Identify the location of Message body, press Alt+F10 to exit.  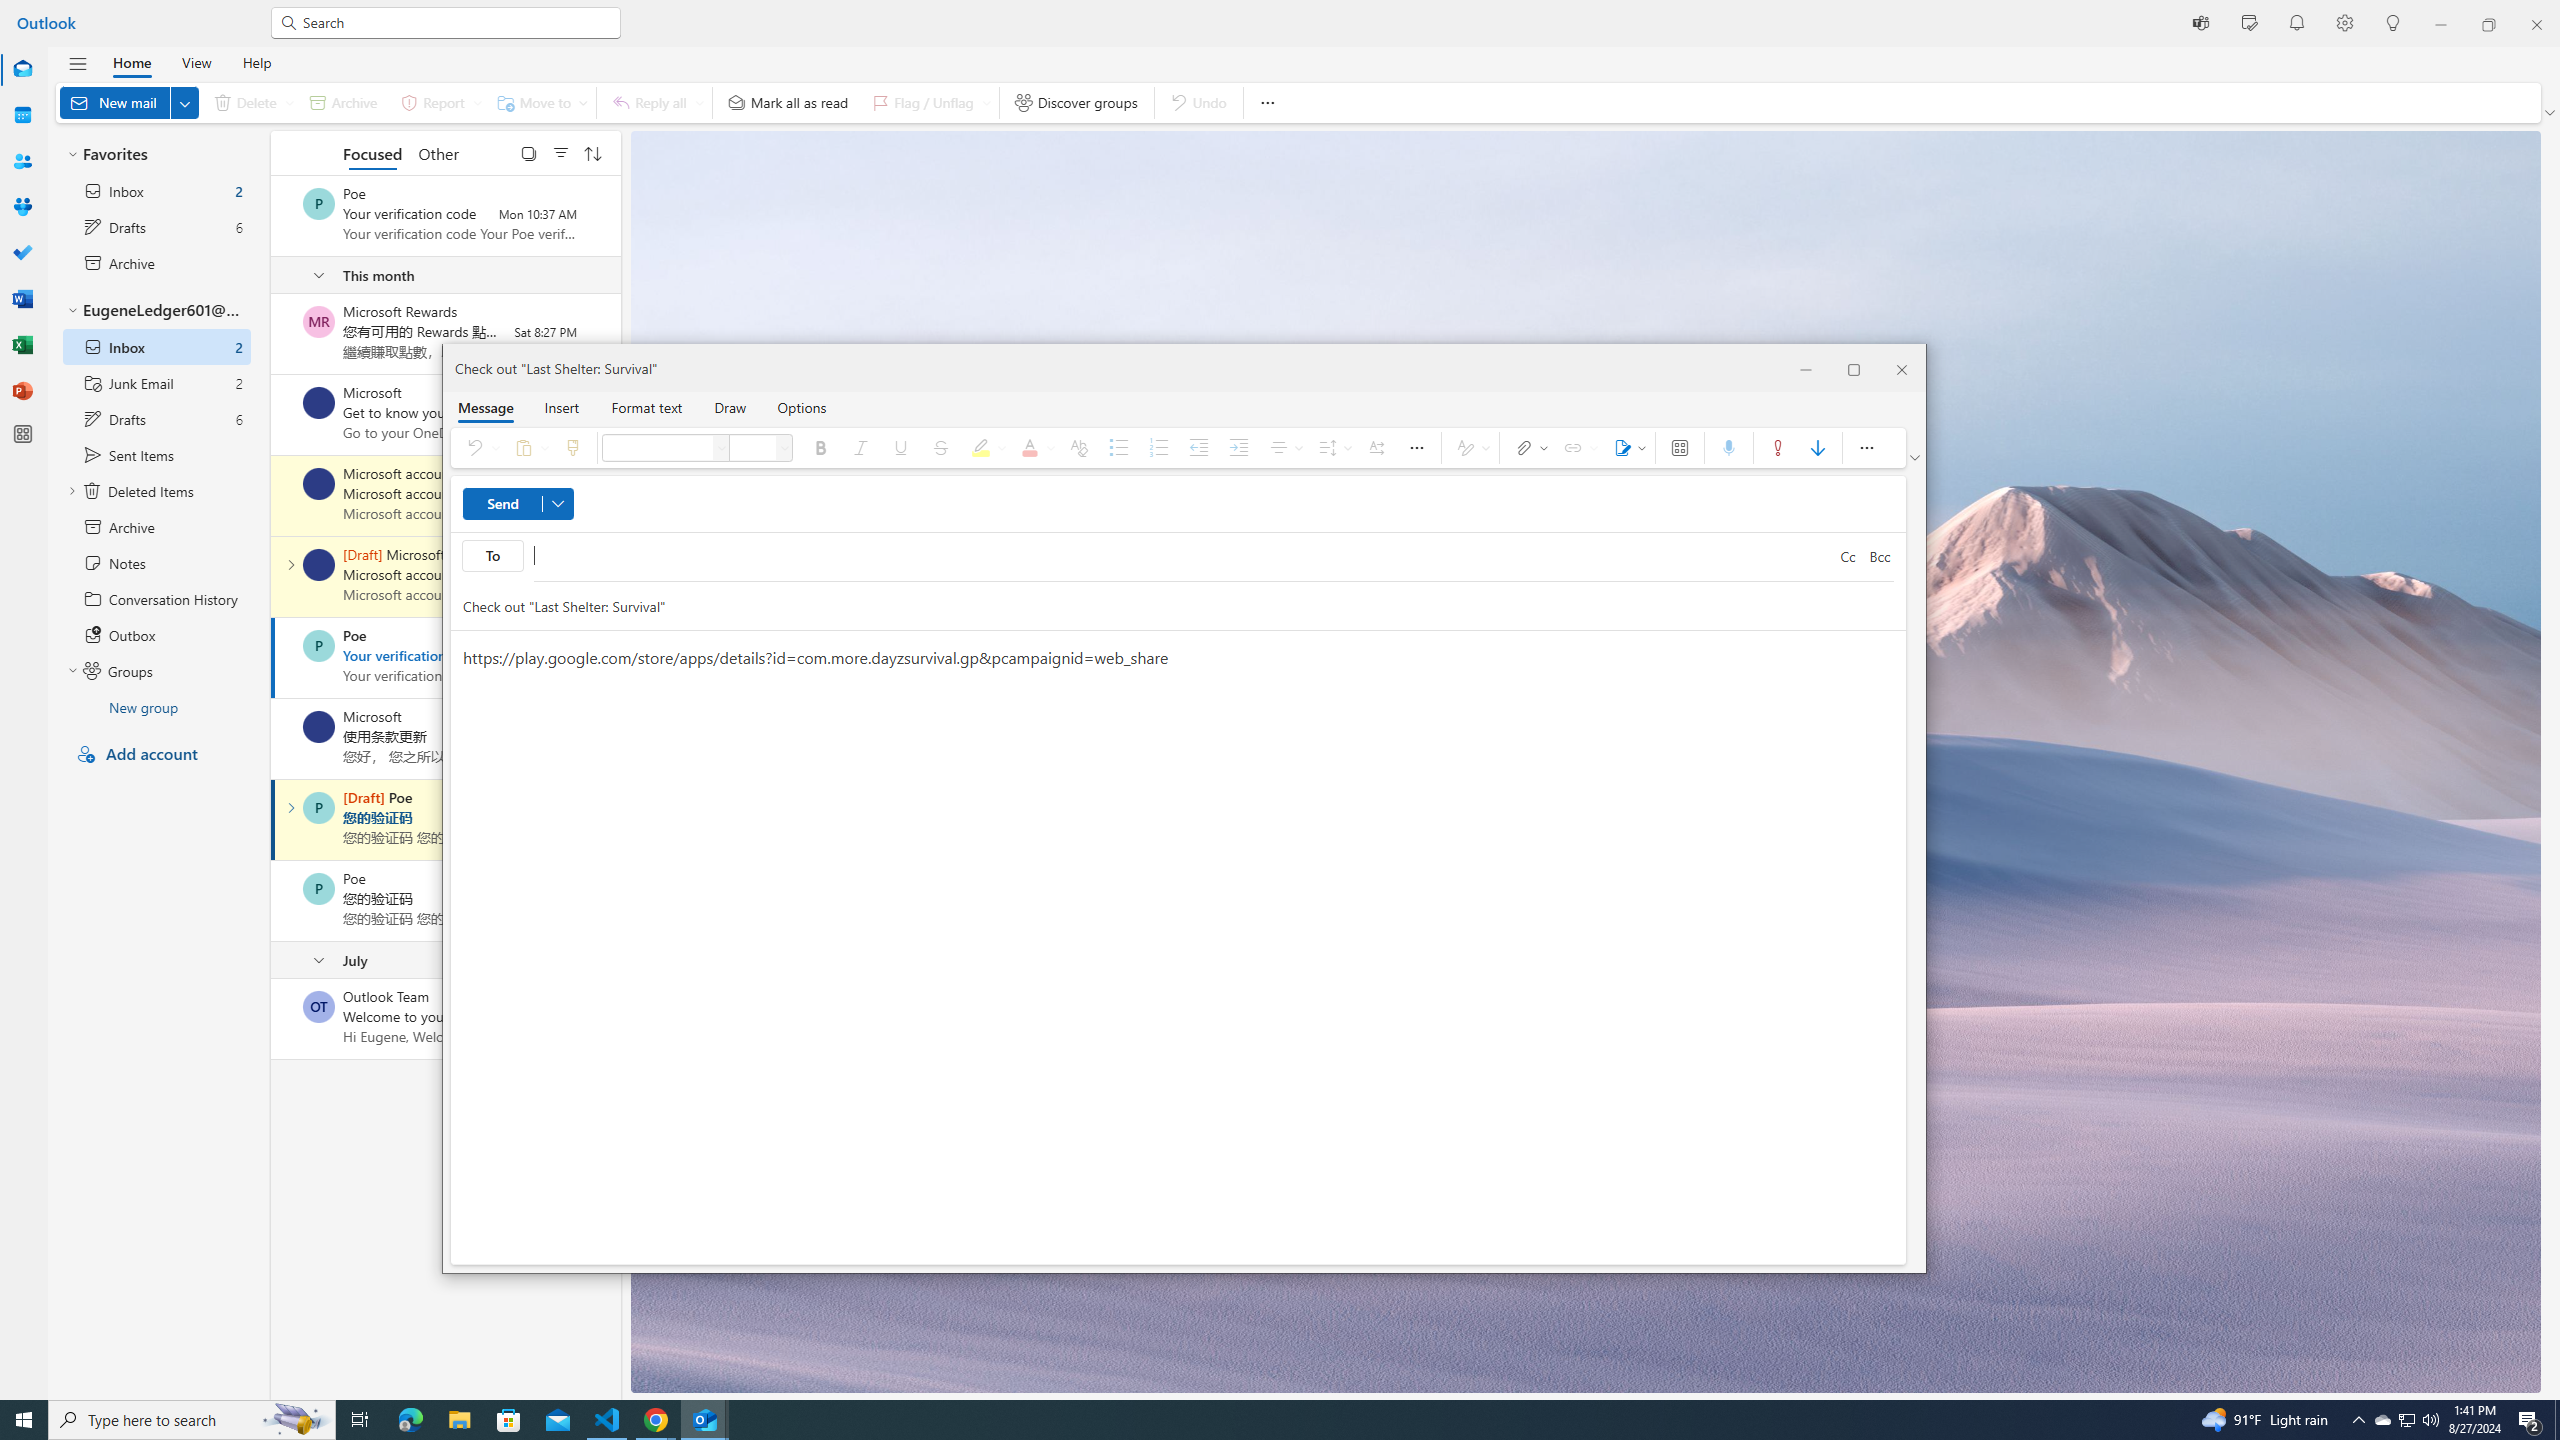
(1178, 947).